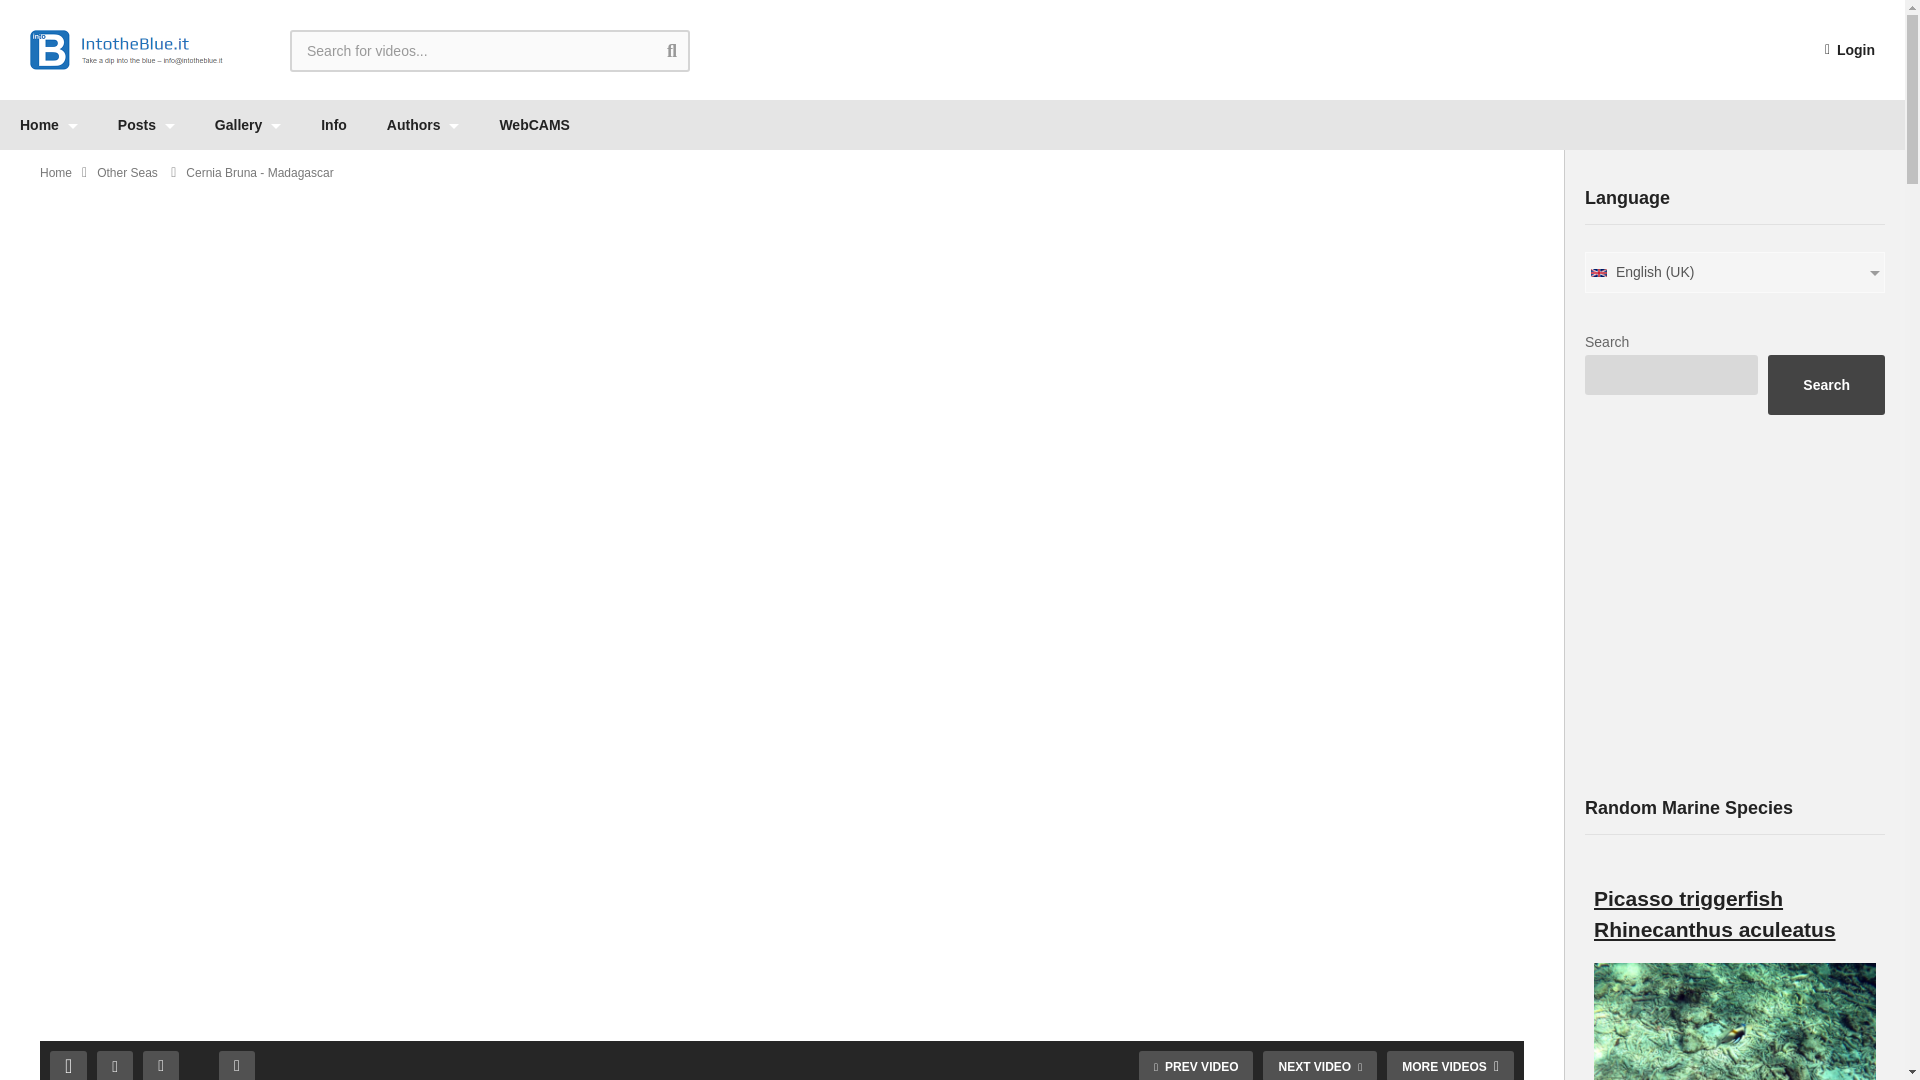 The width and height of the screenshot is (1920, 1080). What do you see at coordinates (423, 125) in the screenshot?
I see `Authors` at bounding box center [423, 125].